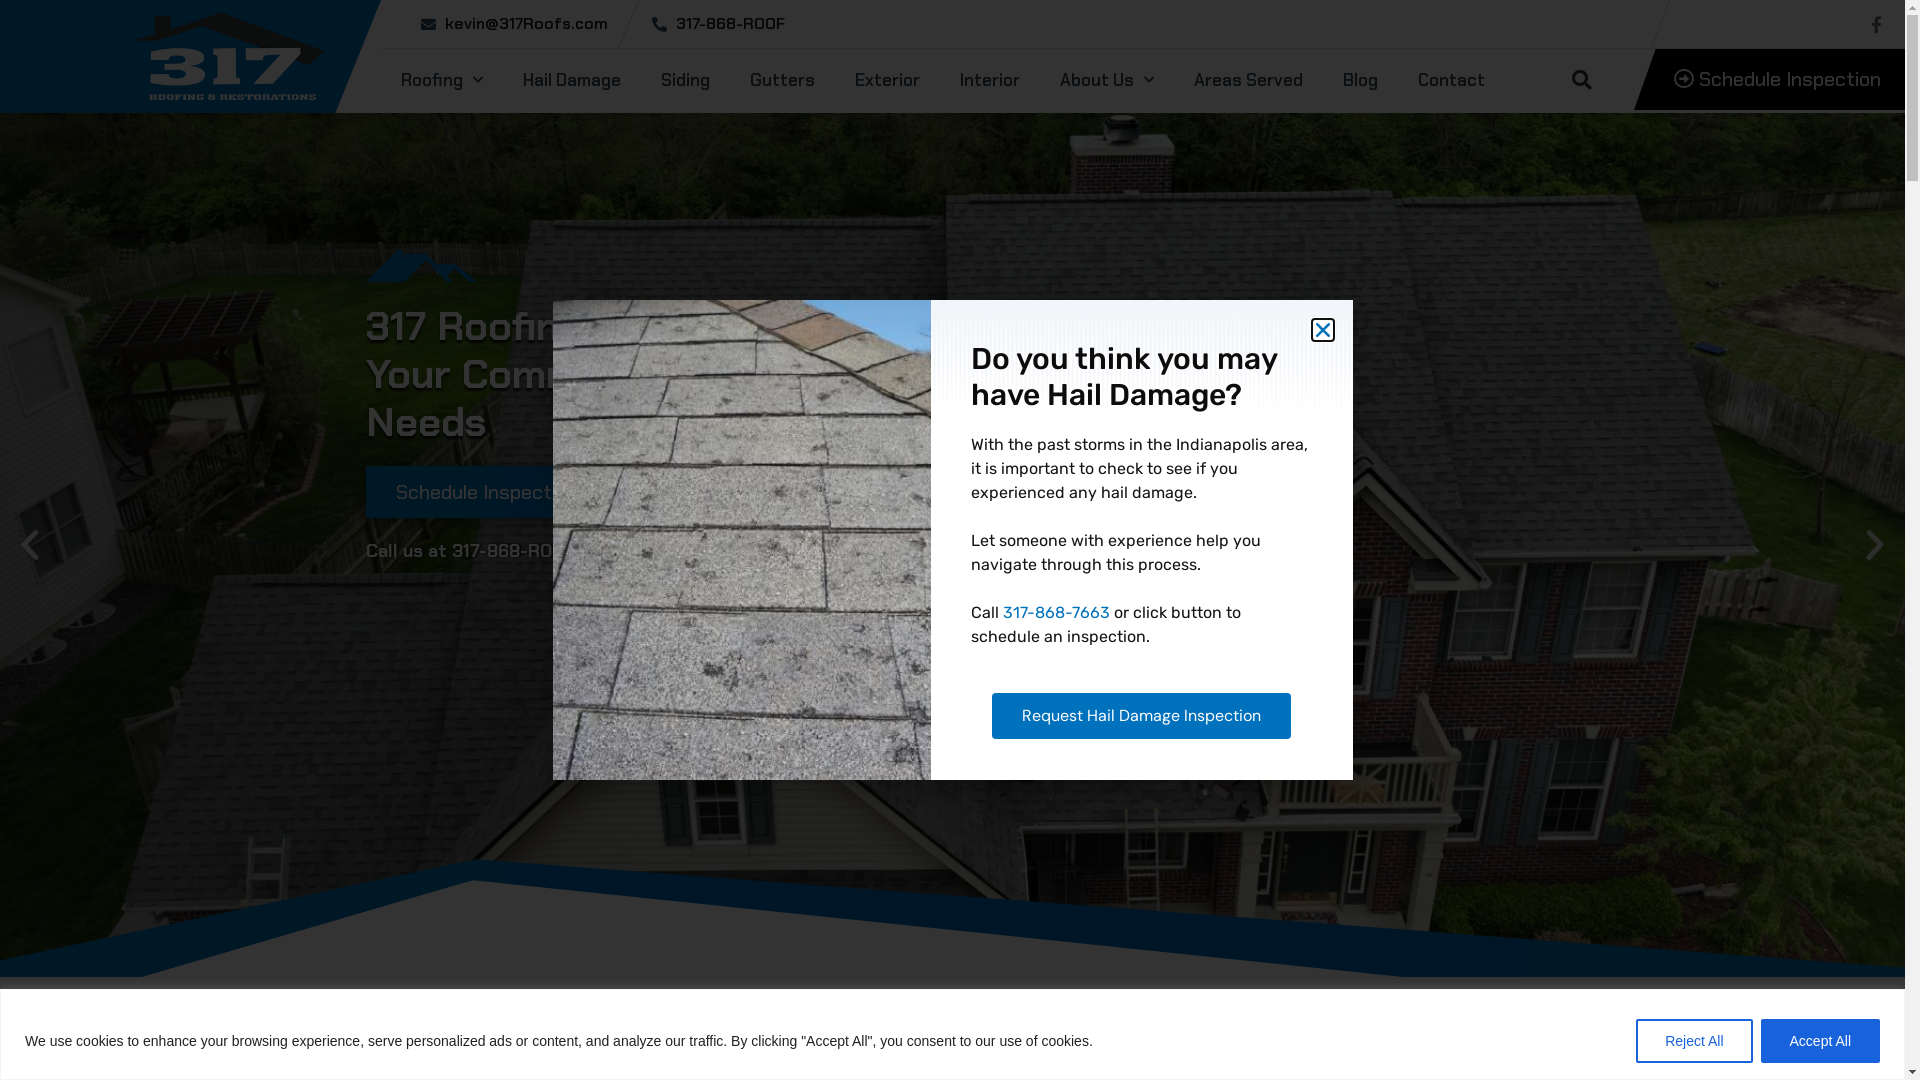  I want to click on Siding, so click(686, 79).